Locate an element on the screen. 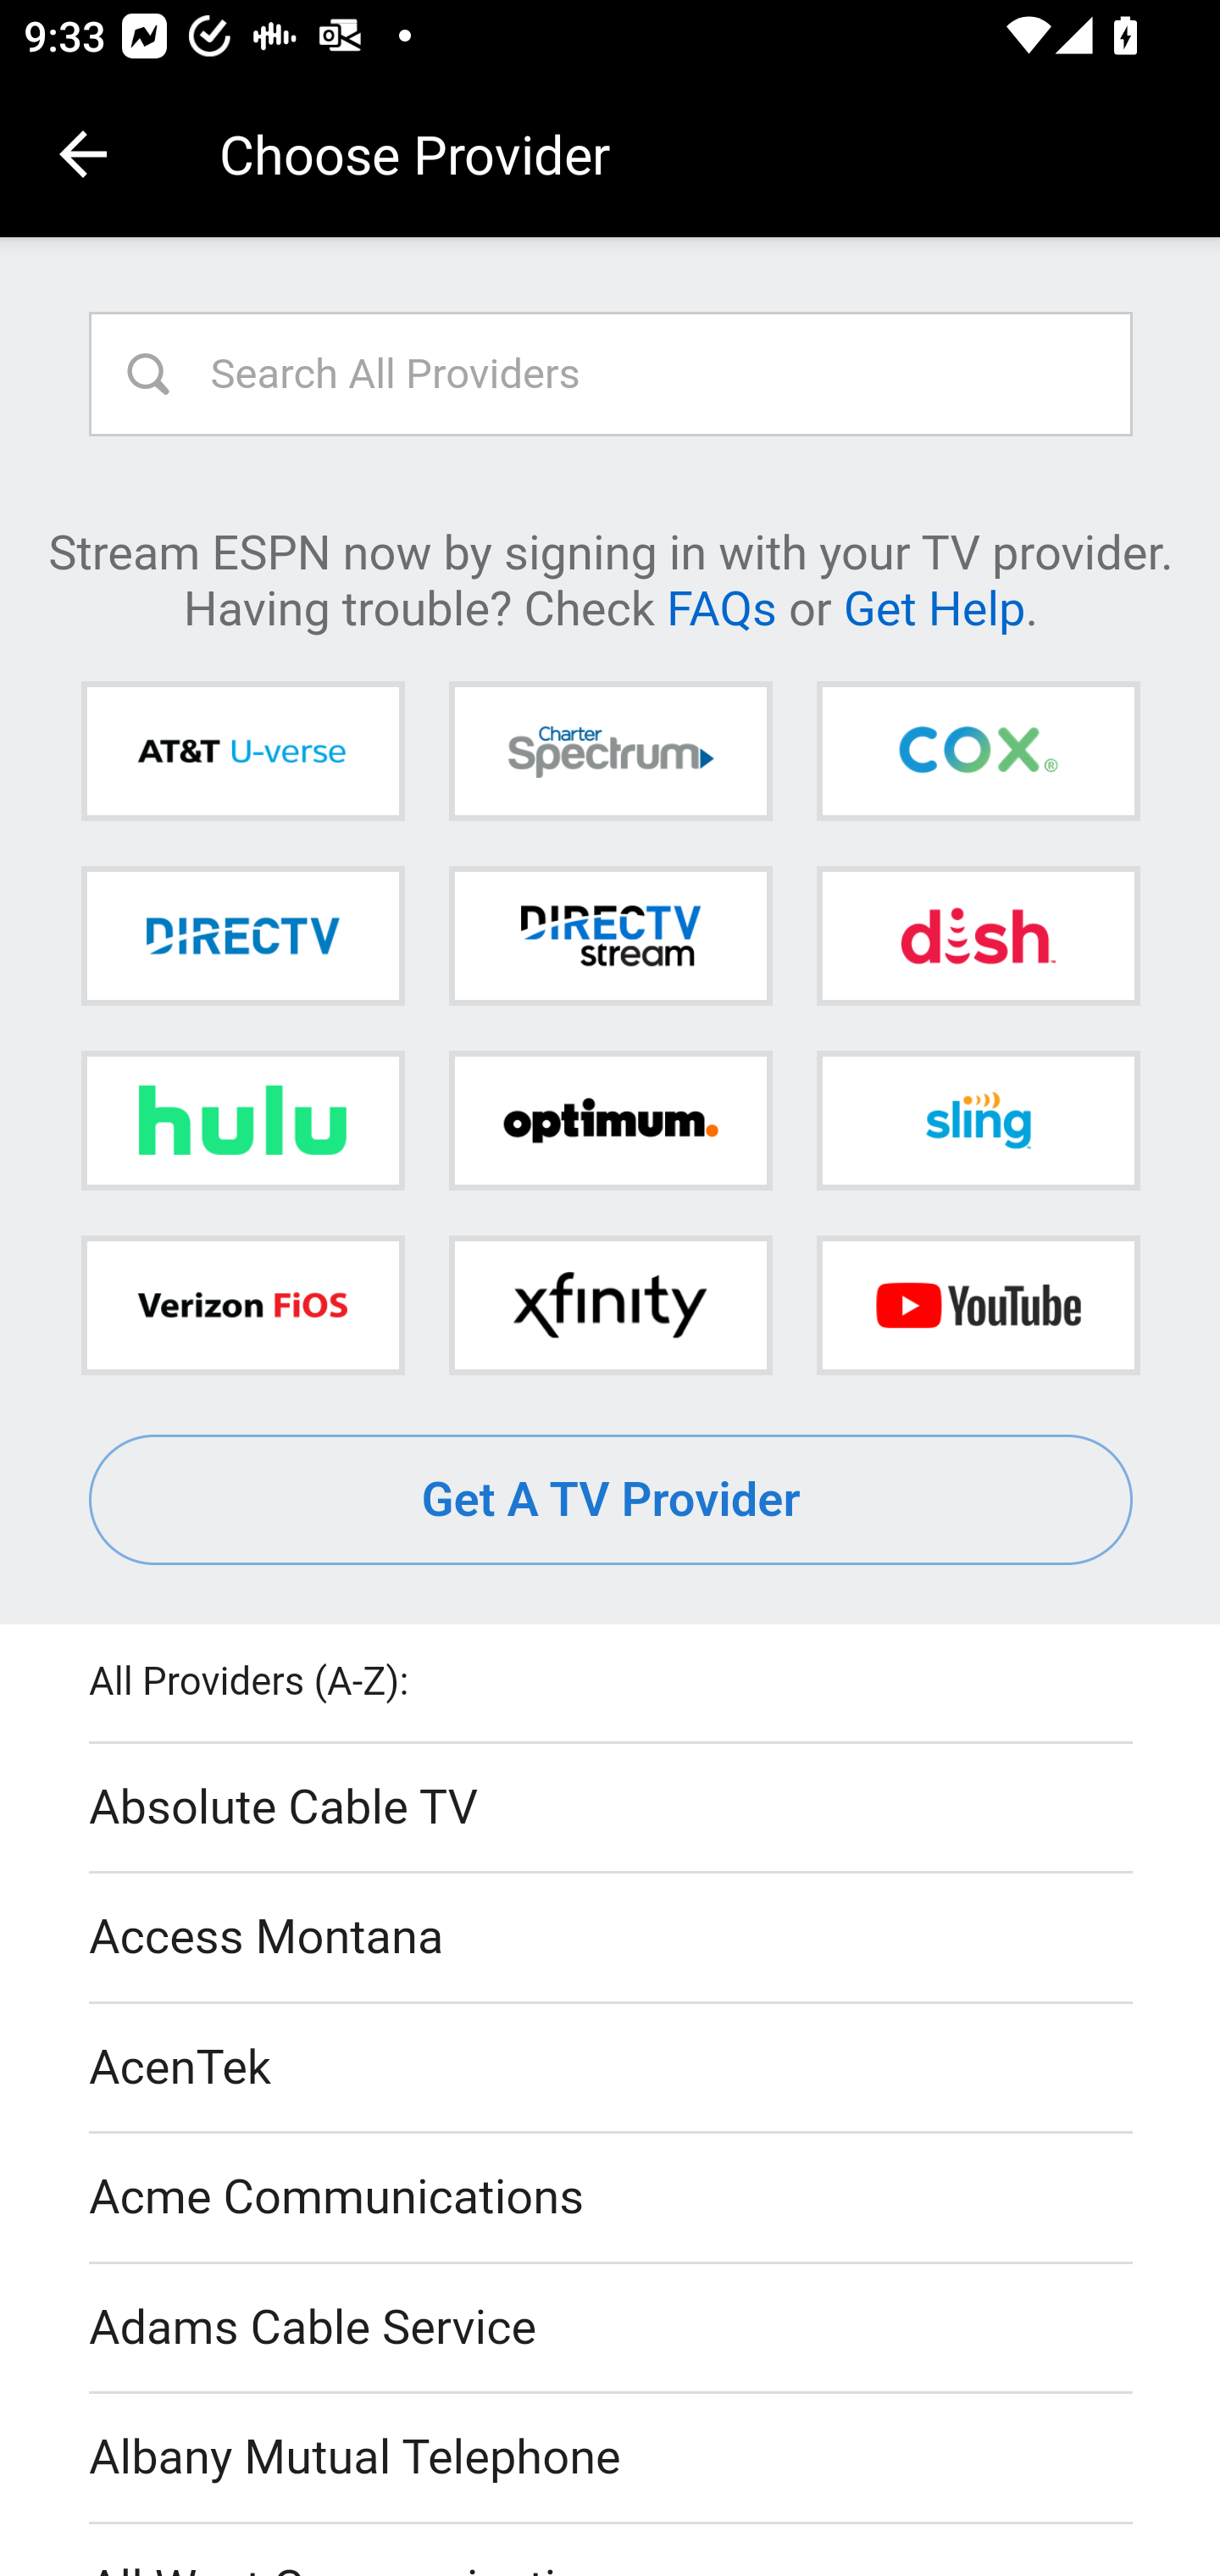  FAQs is located at coordinates (720, 606).